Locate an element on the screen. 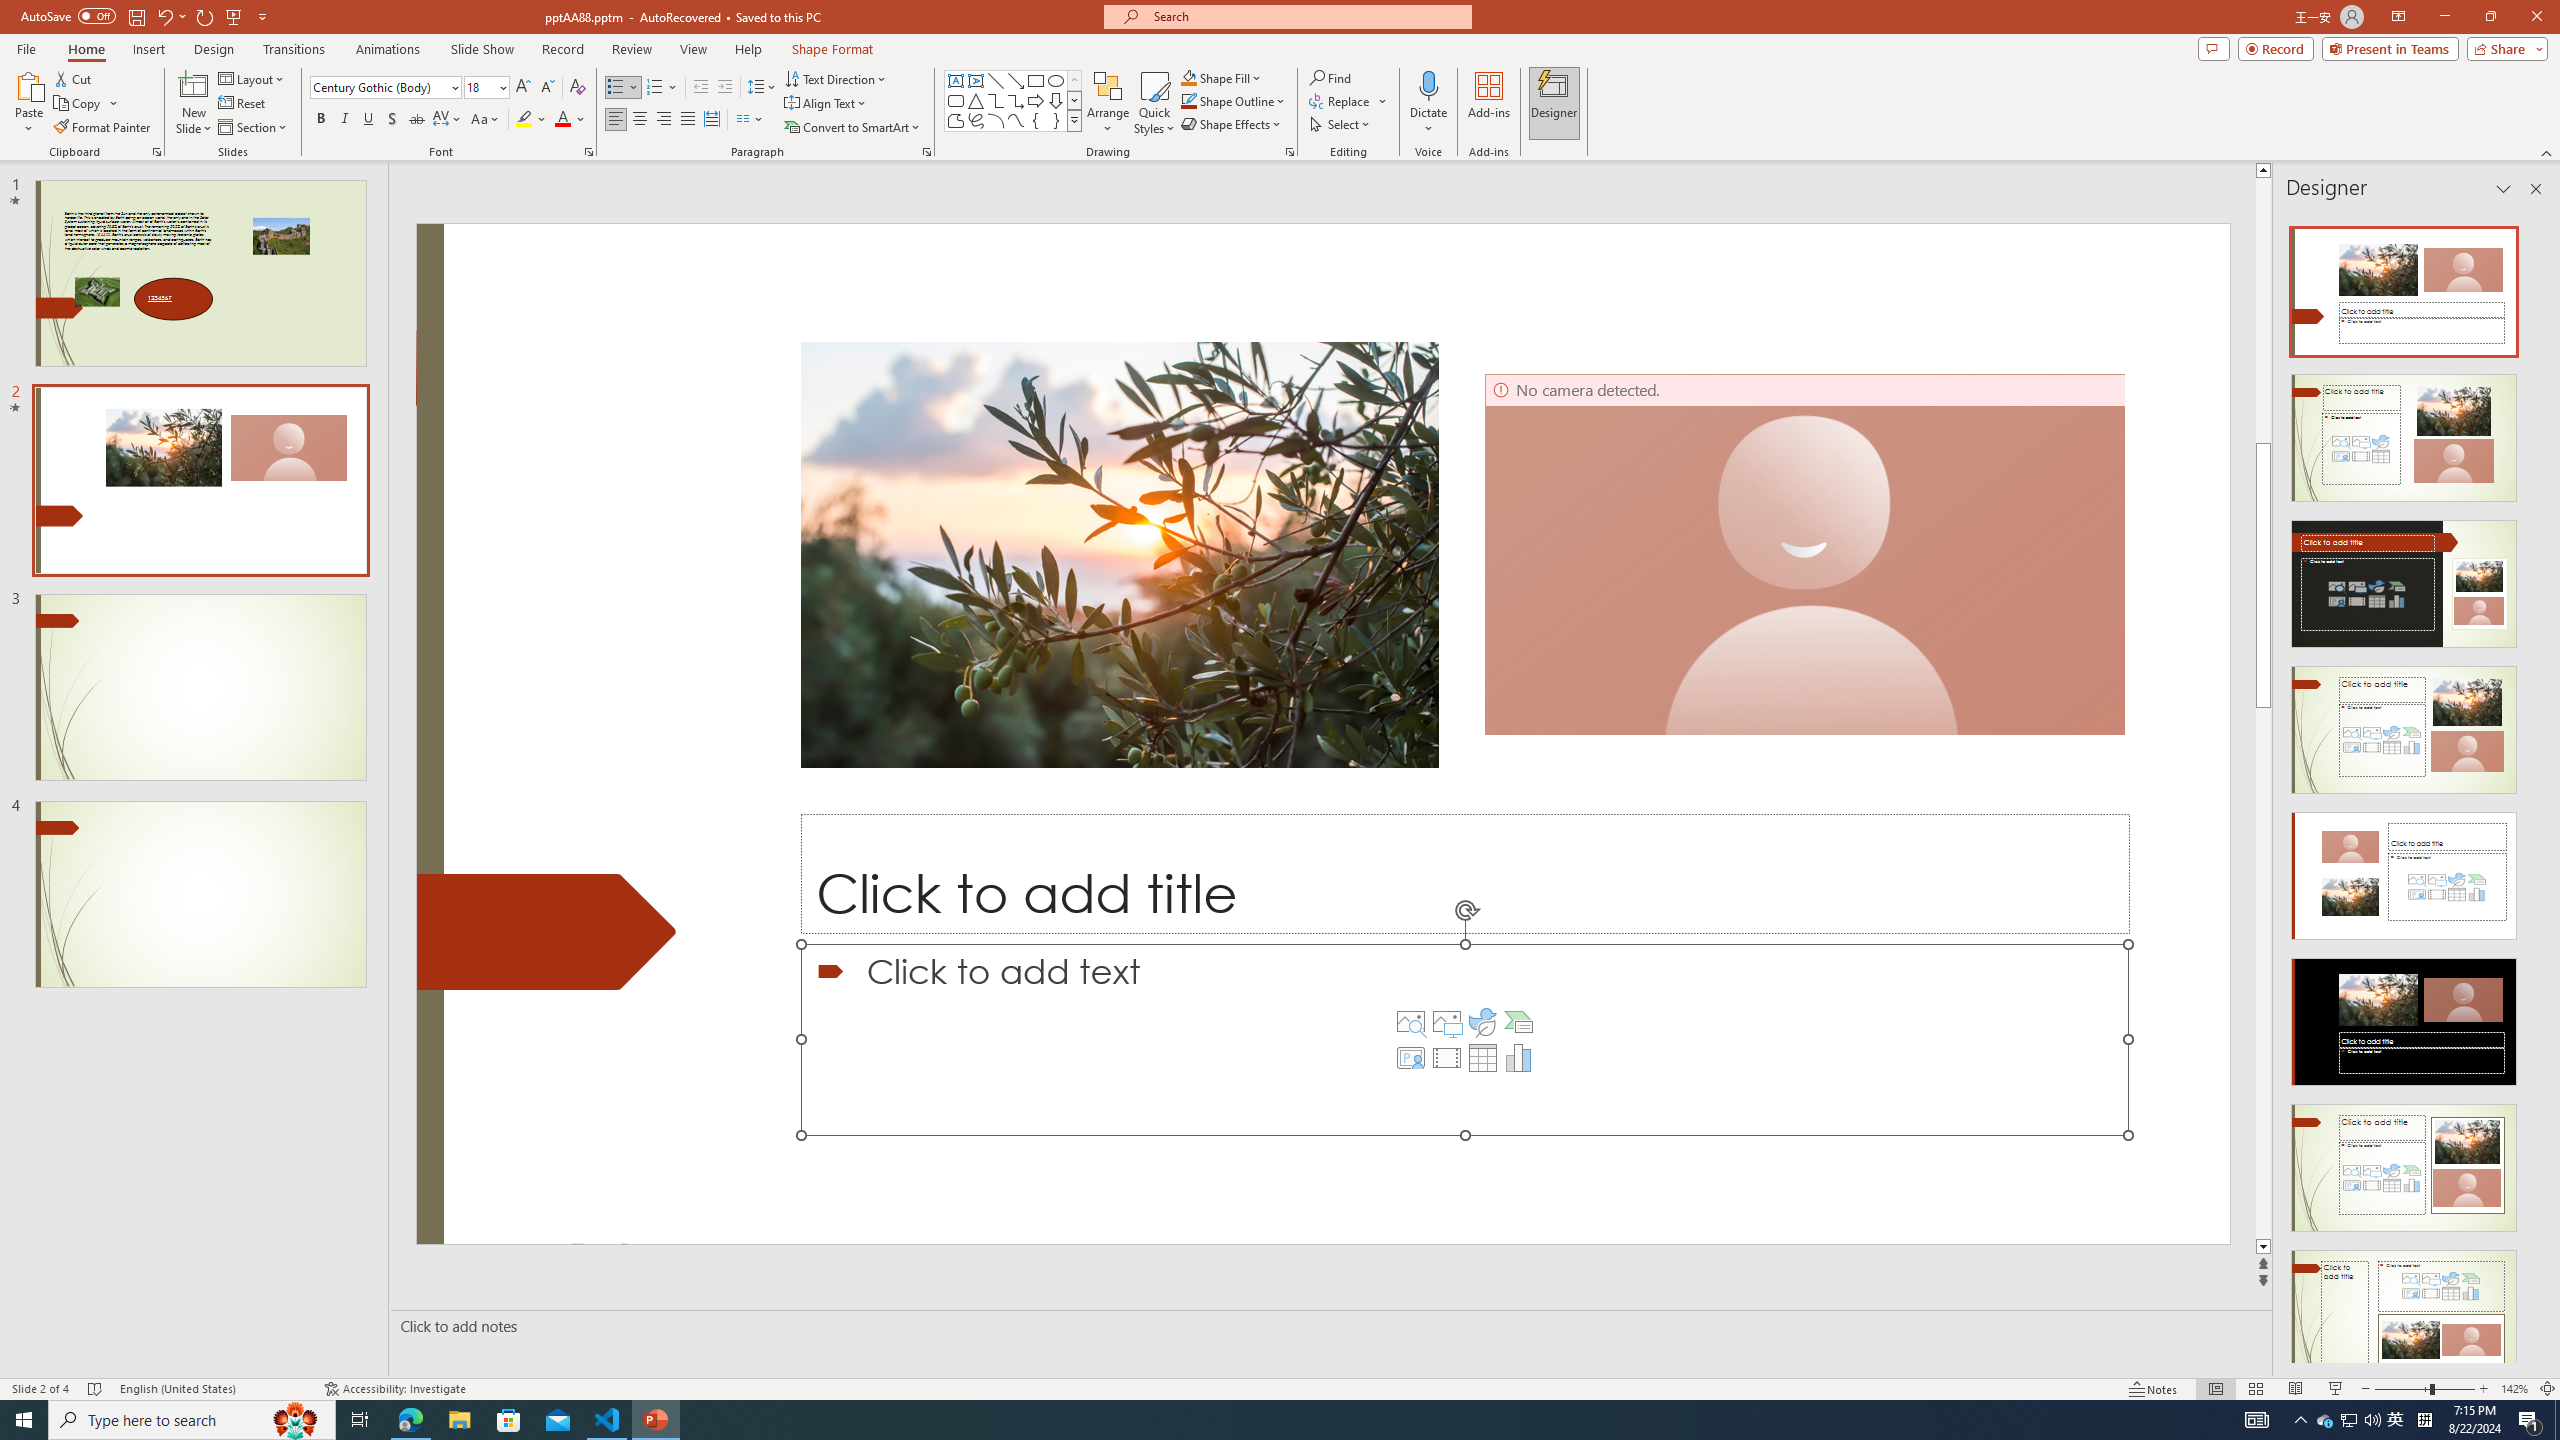 Image resolution: width=2560 pixels, height=1440 pixels. Increase Indent is located at coordinates (726, 88).